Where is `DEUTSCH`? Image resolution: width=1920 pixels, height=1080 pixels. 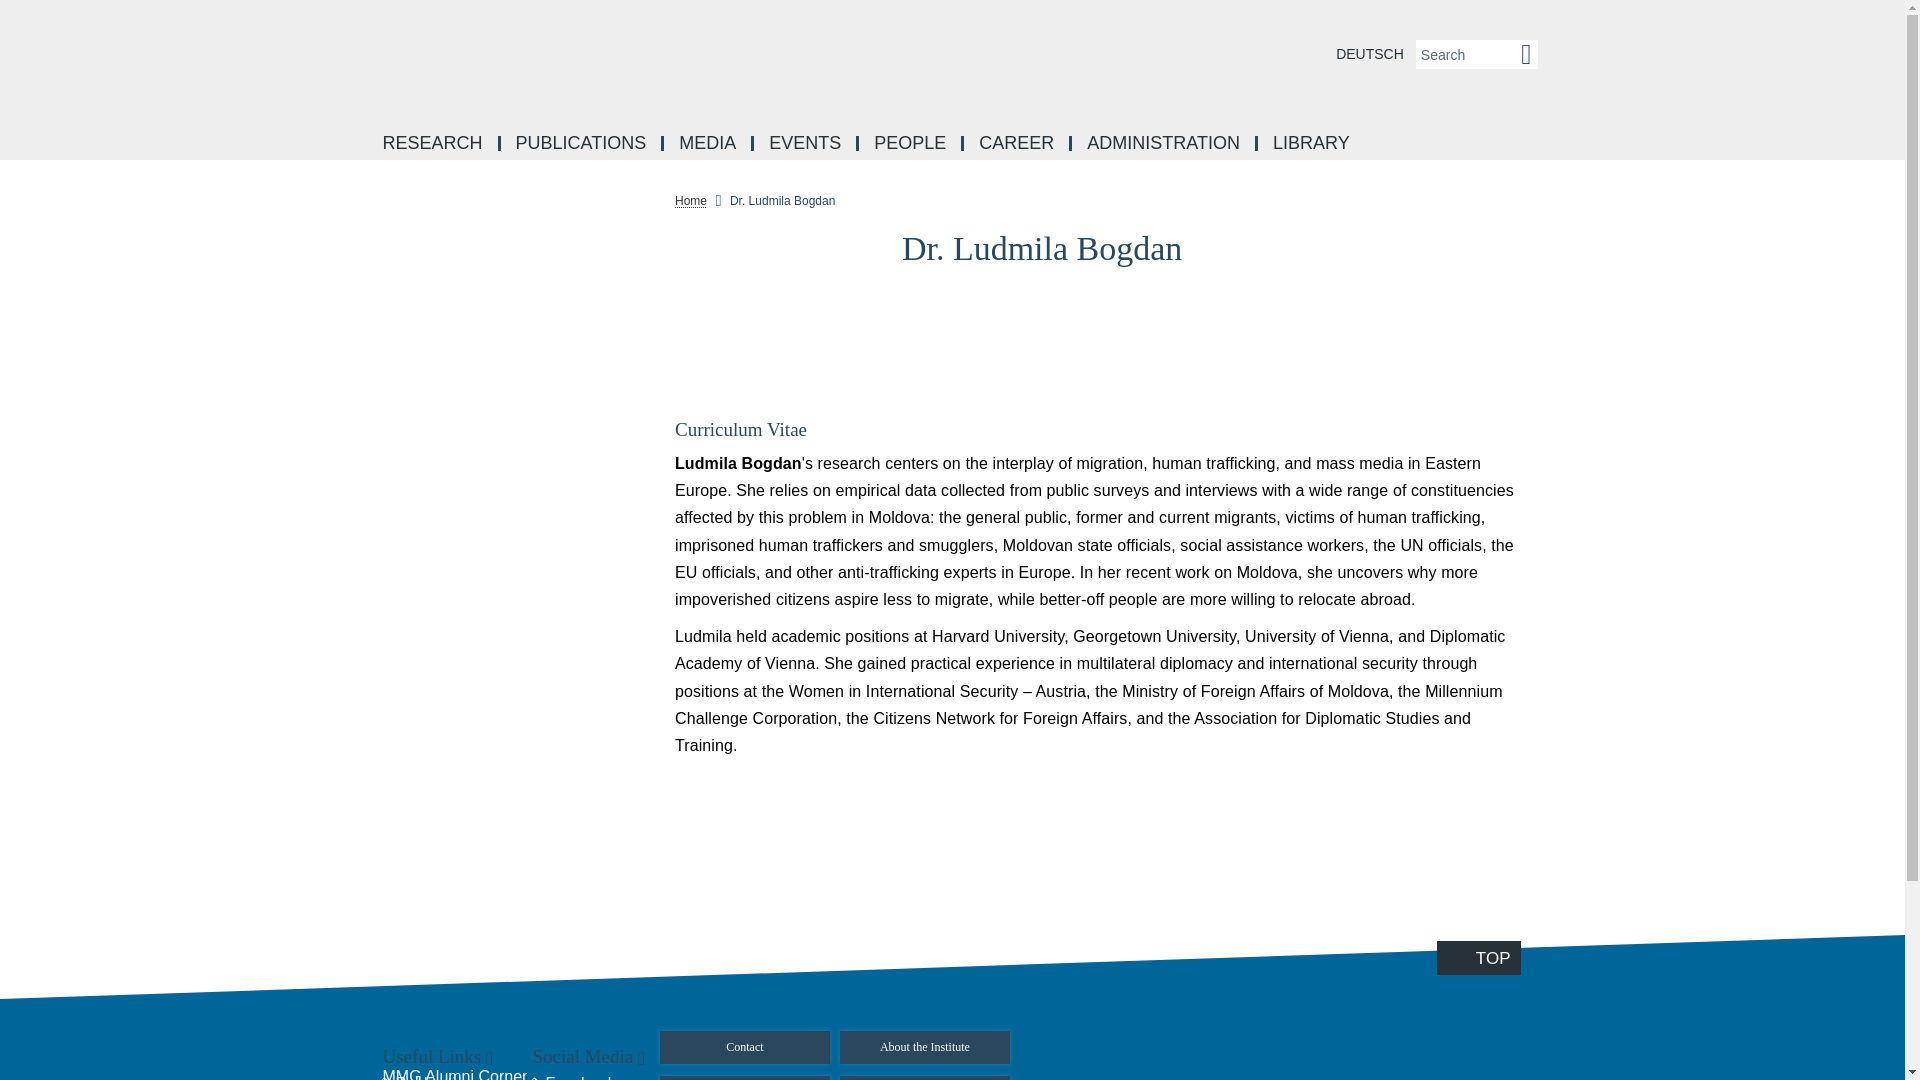
DEUTSCH is located at coordinates (1370, 54).